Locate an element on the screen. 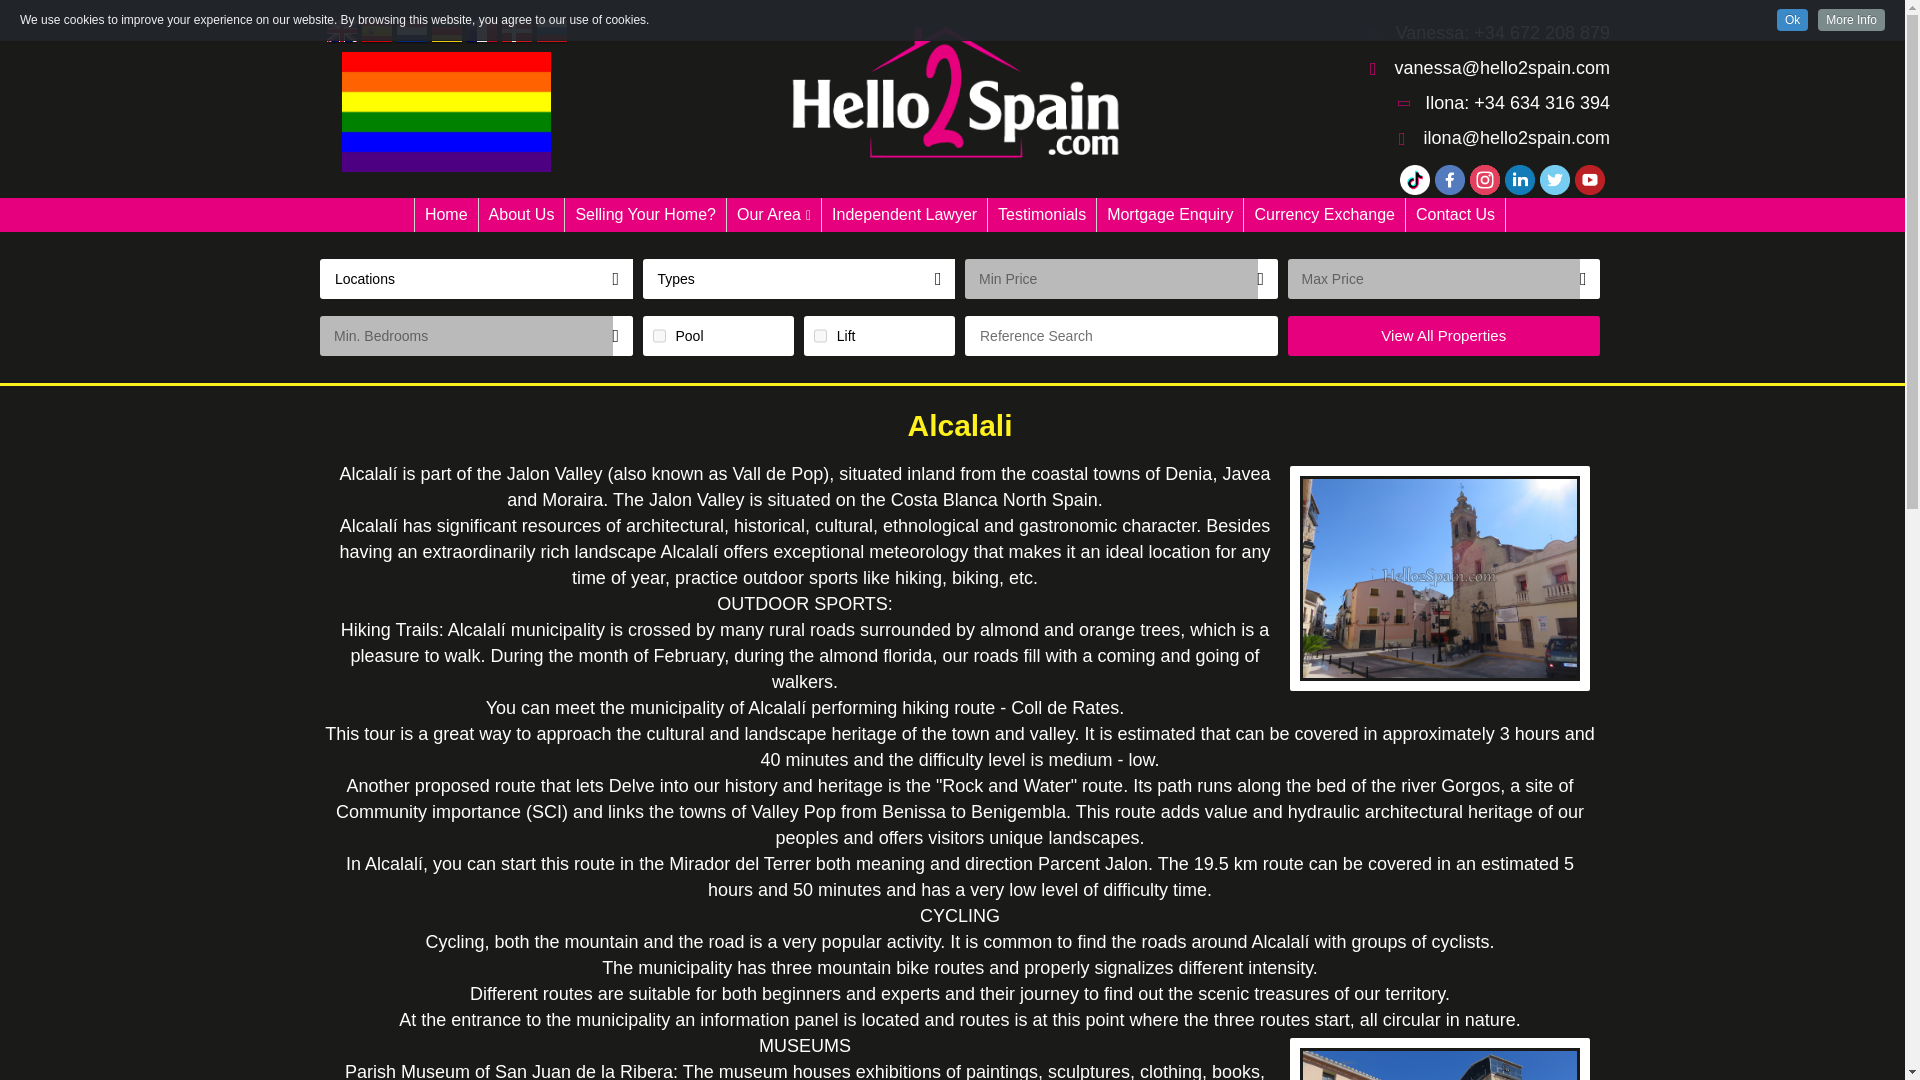 The height and width of the screenshot is (1080, 1920). YouTube is located at coordinates (1590, 180).